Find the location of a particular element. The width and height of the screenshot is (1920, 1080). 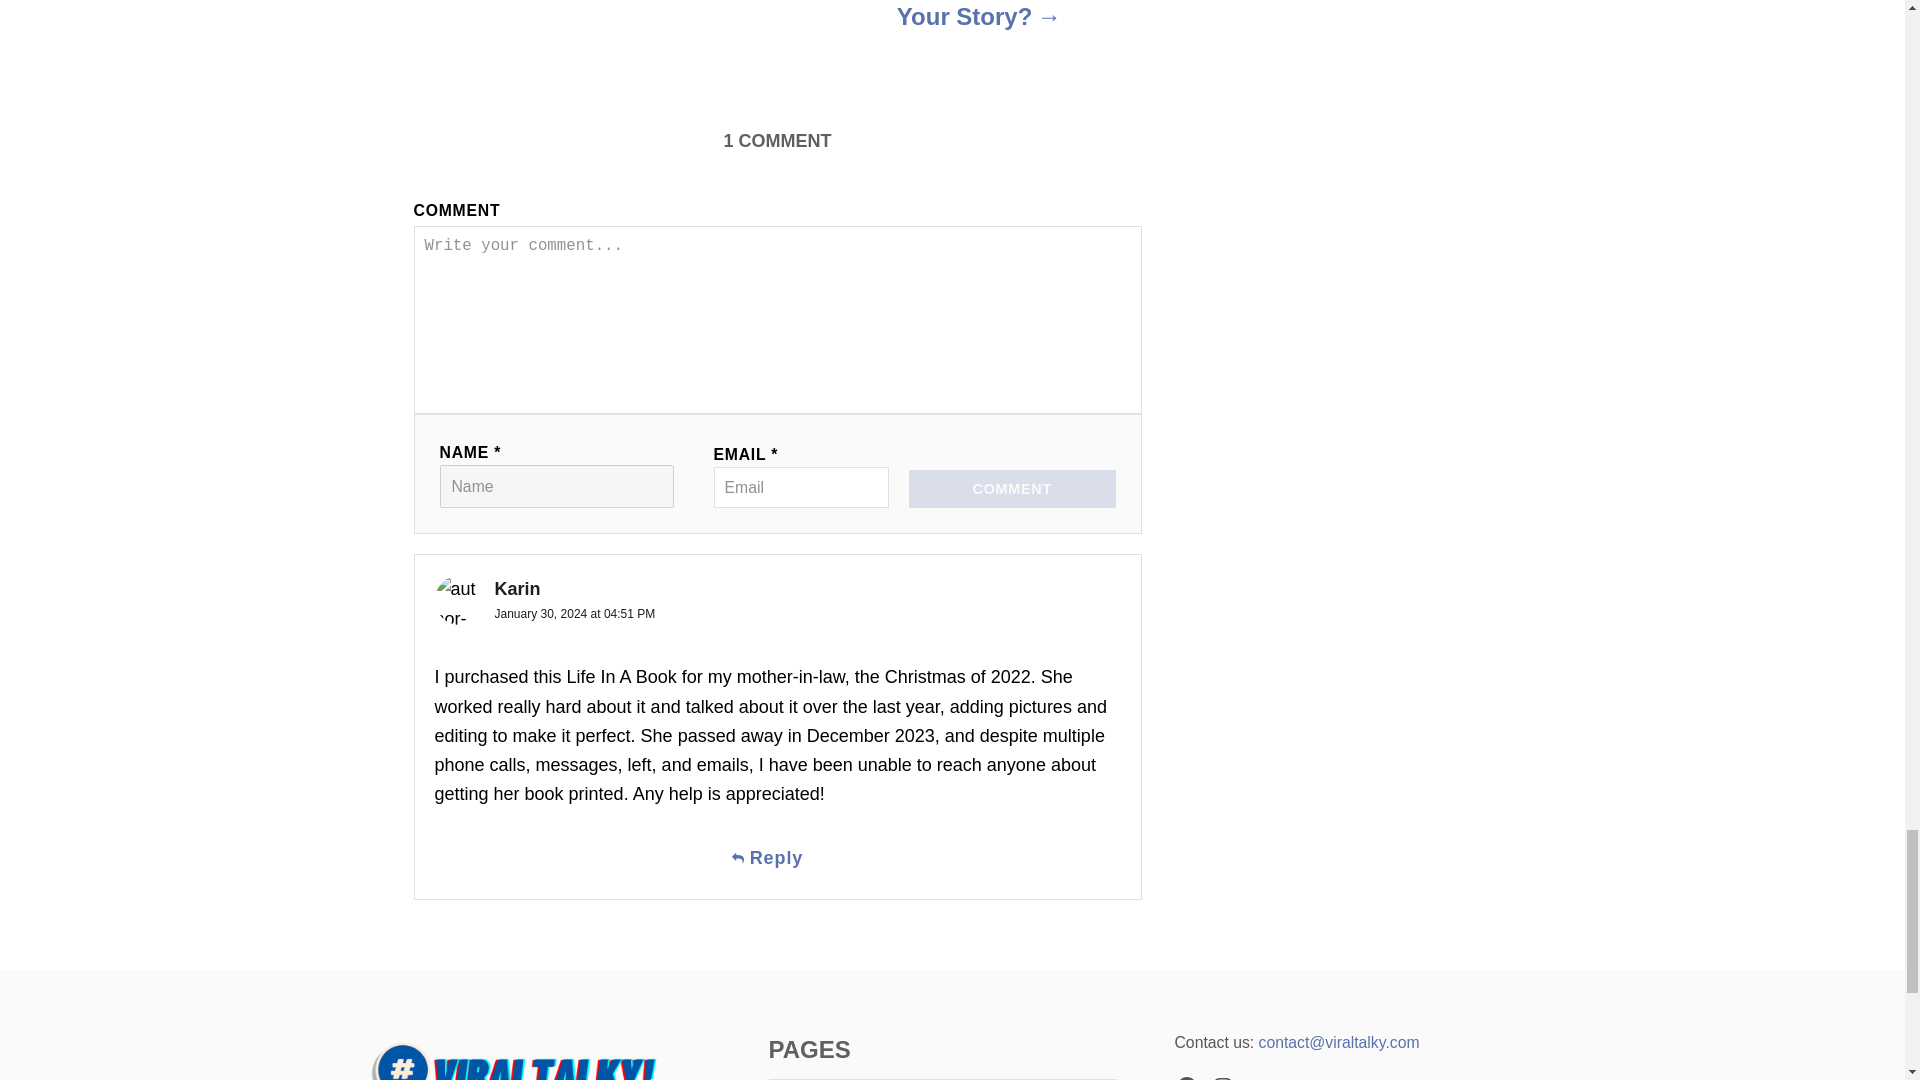

My Life In A Book vs StoryWorth: Which Fits Your Story? is located at coordinates (978, 26).